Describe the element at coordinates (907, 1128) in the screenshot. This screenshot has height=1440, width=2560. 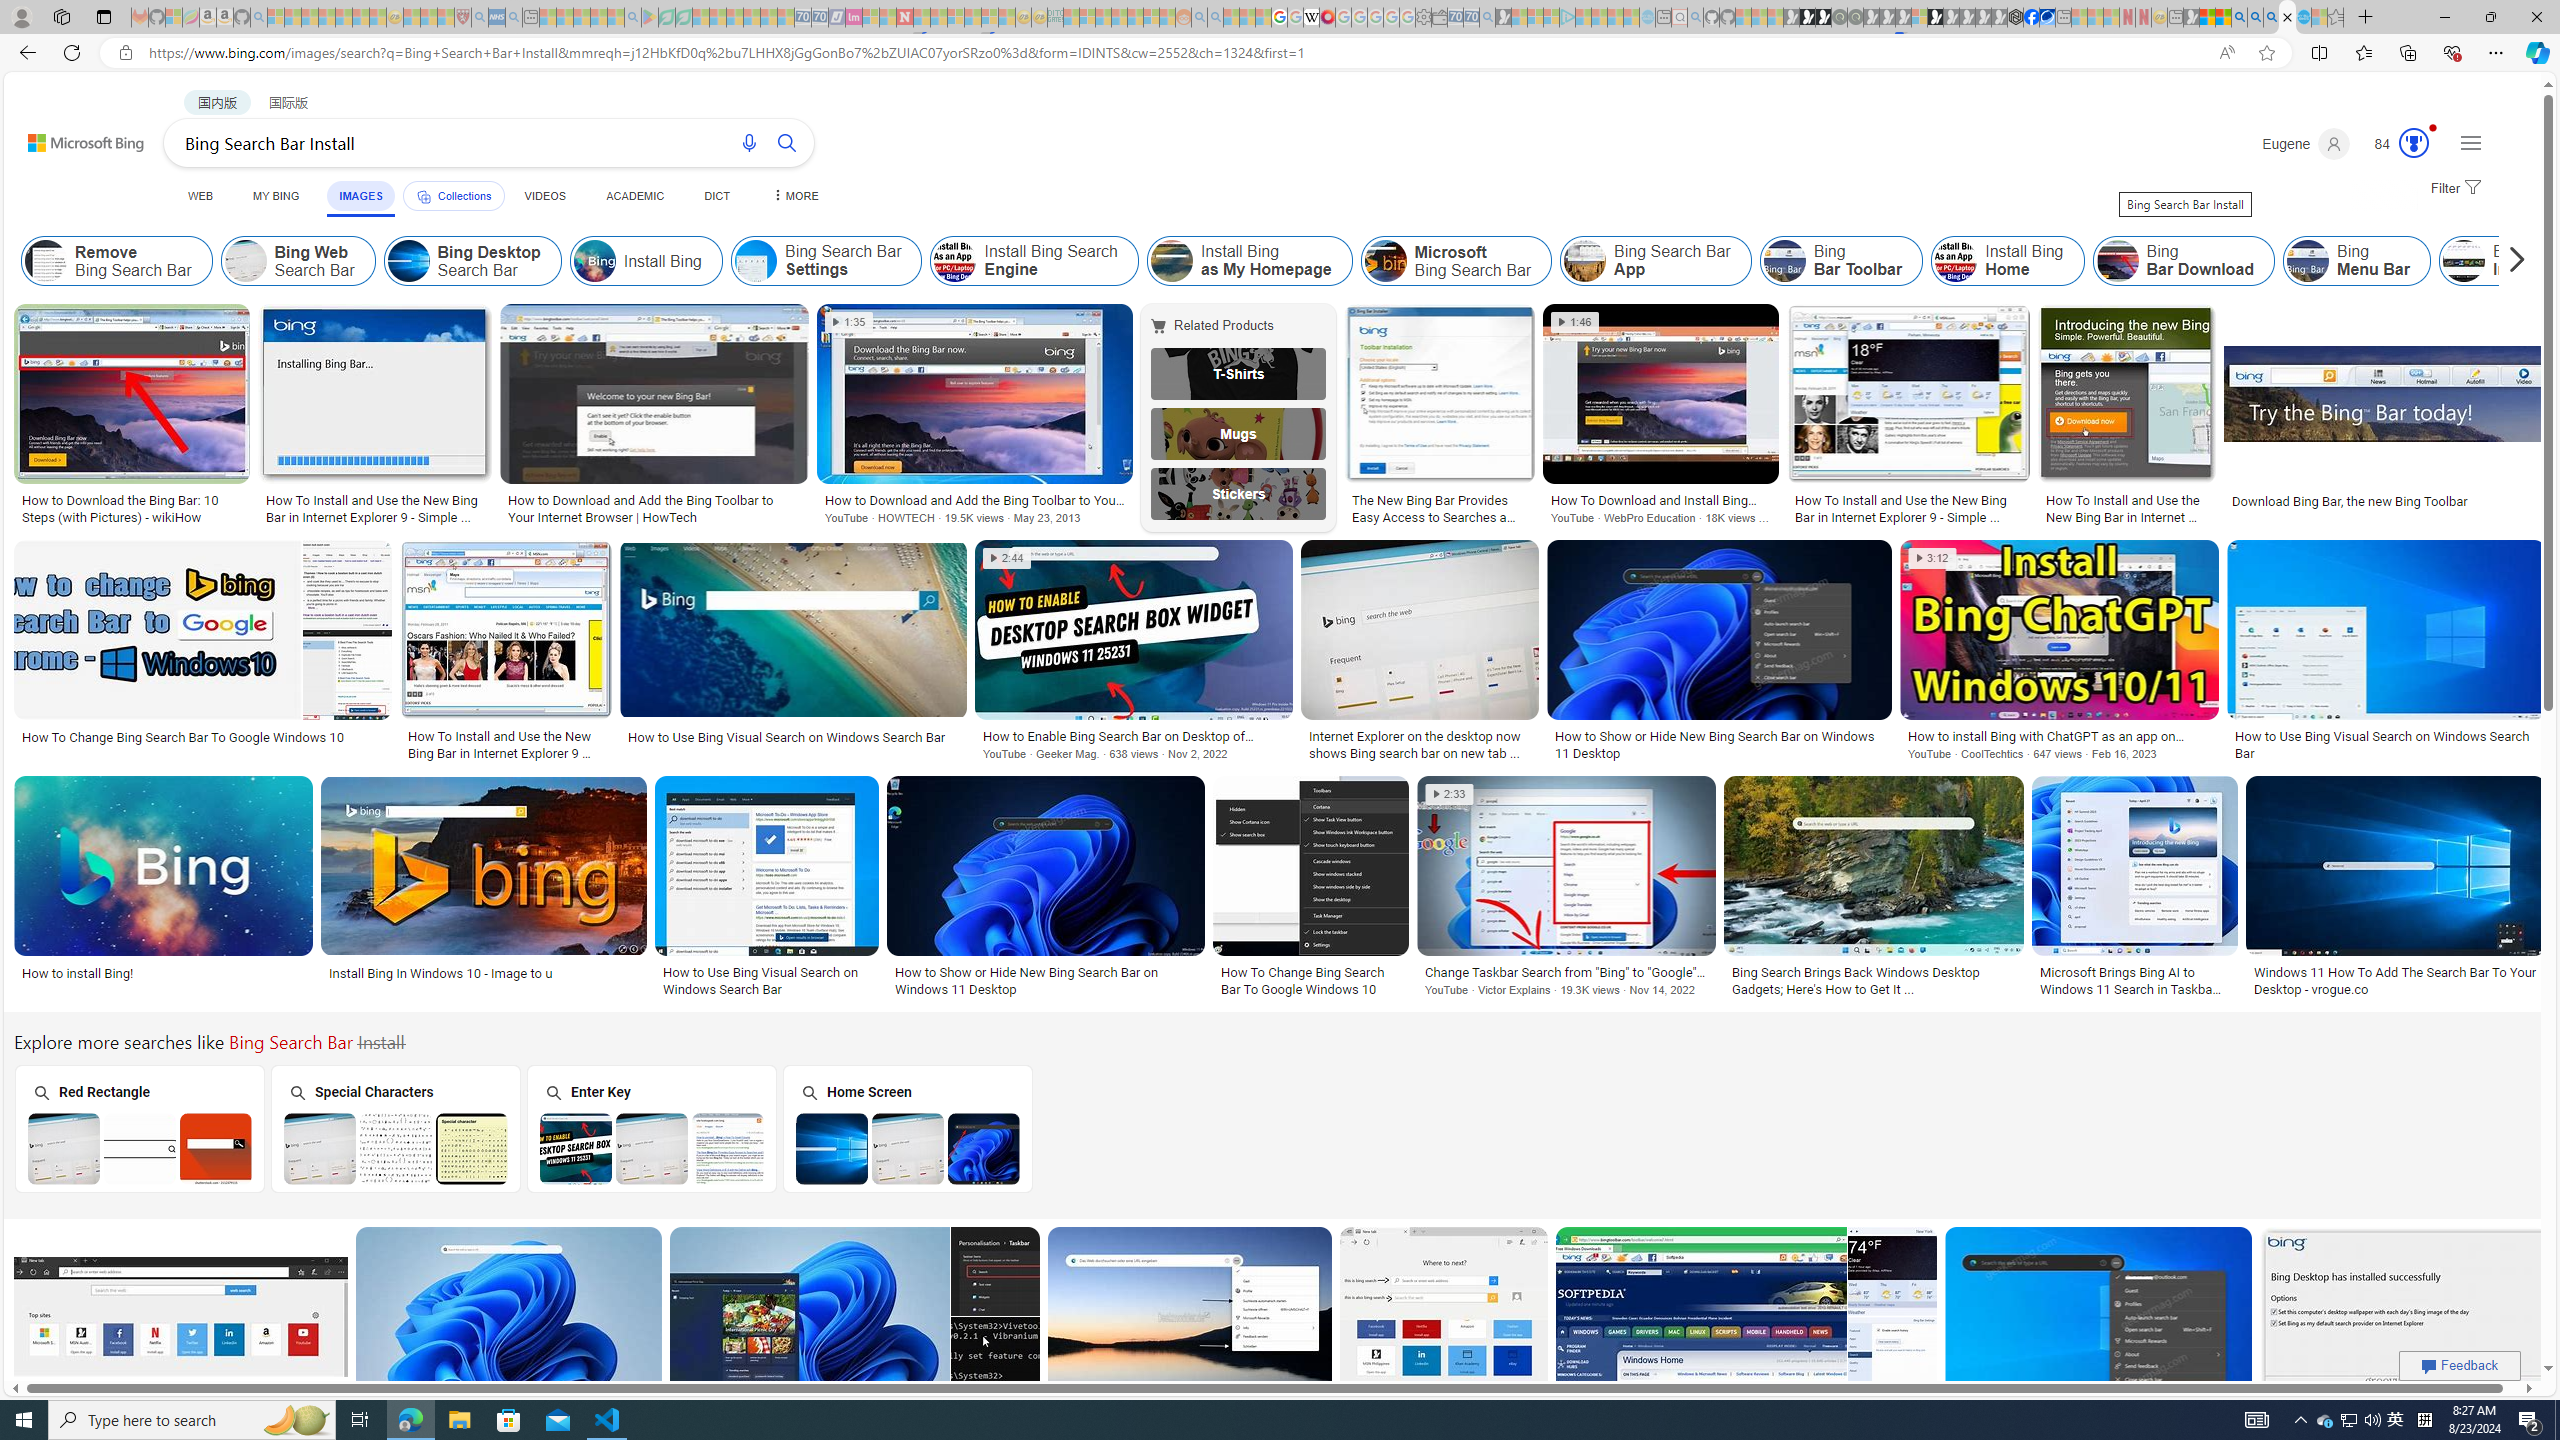
I see `Bing Search Bar On Home Screen Home Screen` at that location.